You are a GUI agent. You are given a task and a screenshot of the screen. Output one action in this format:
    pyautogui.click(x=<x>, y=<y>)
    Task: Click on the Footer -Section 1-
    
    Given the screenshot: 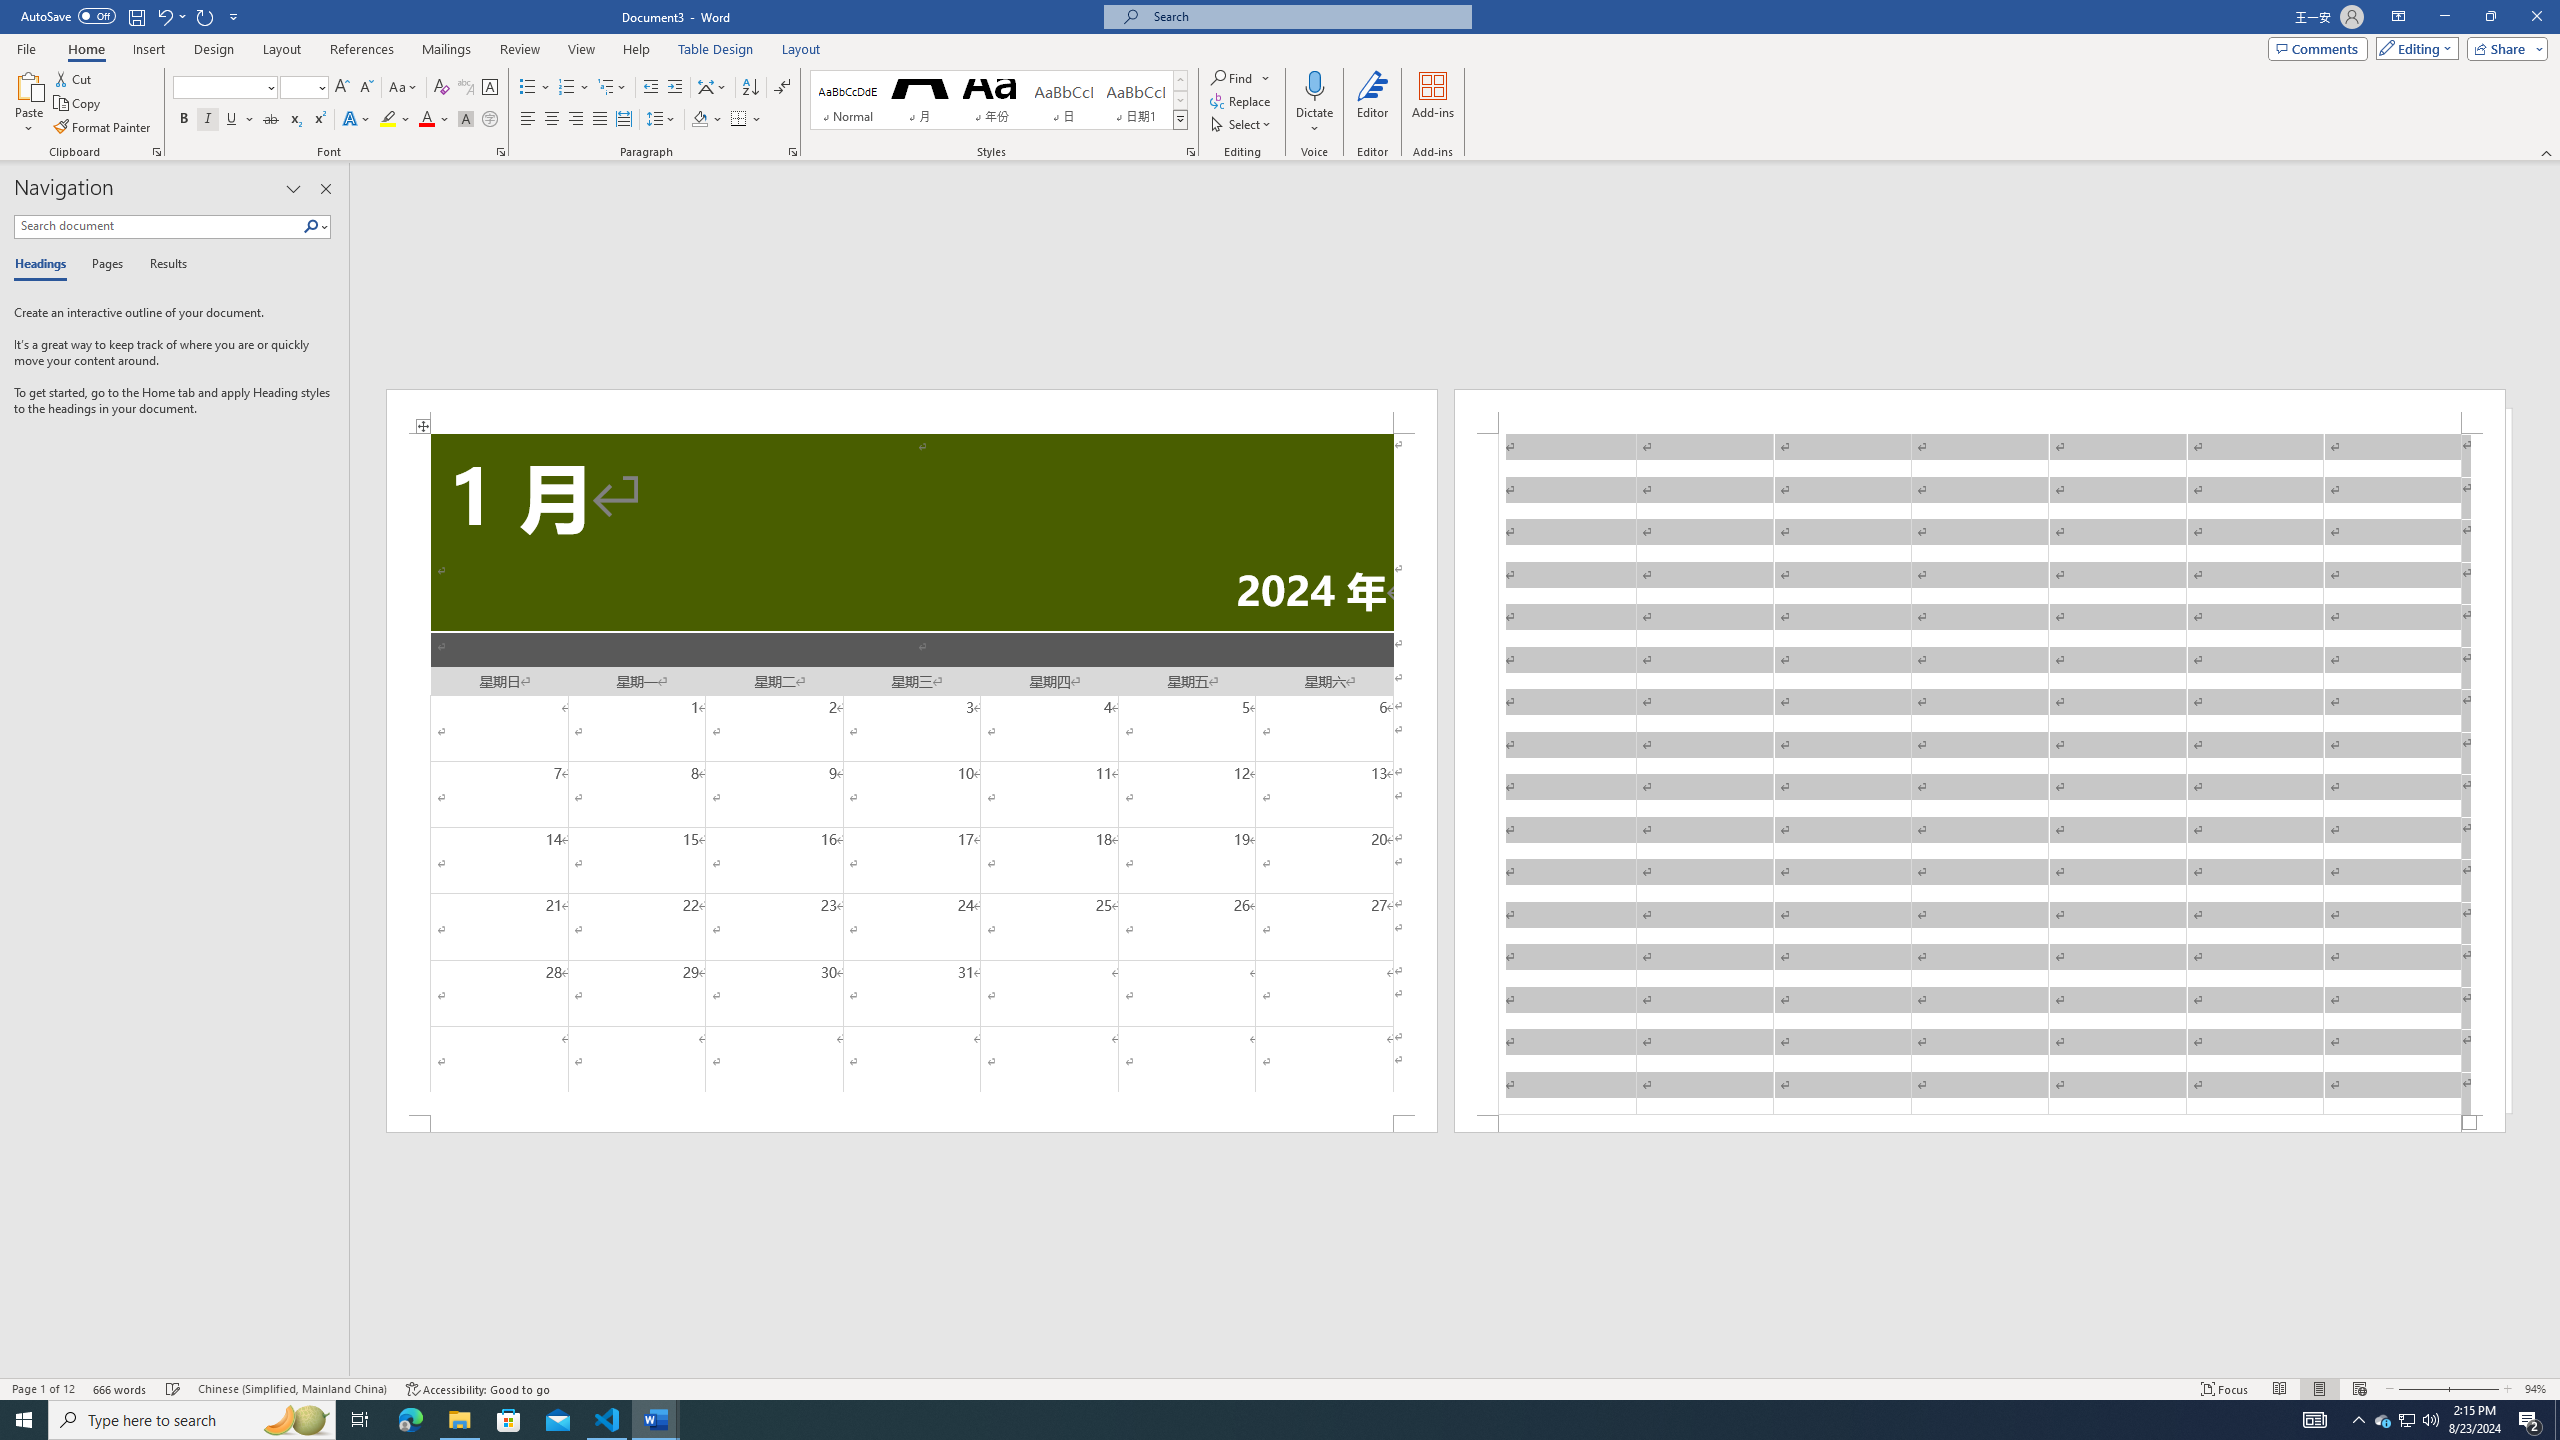 What is the action you would take?
    pyautogui.click(x=1980, y=1124)
    